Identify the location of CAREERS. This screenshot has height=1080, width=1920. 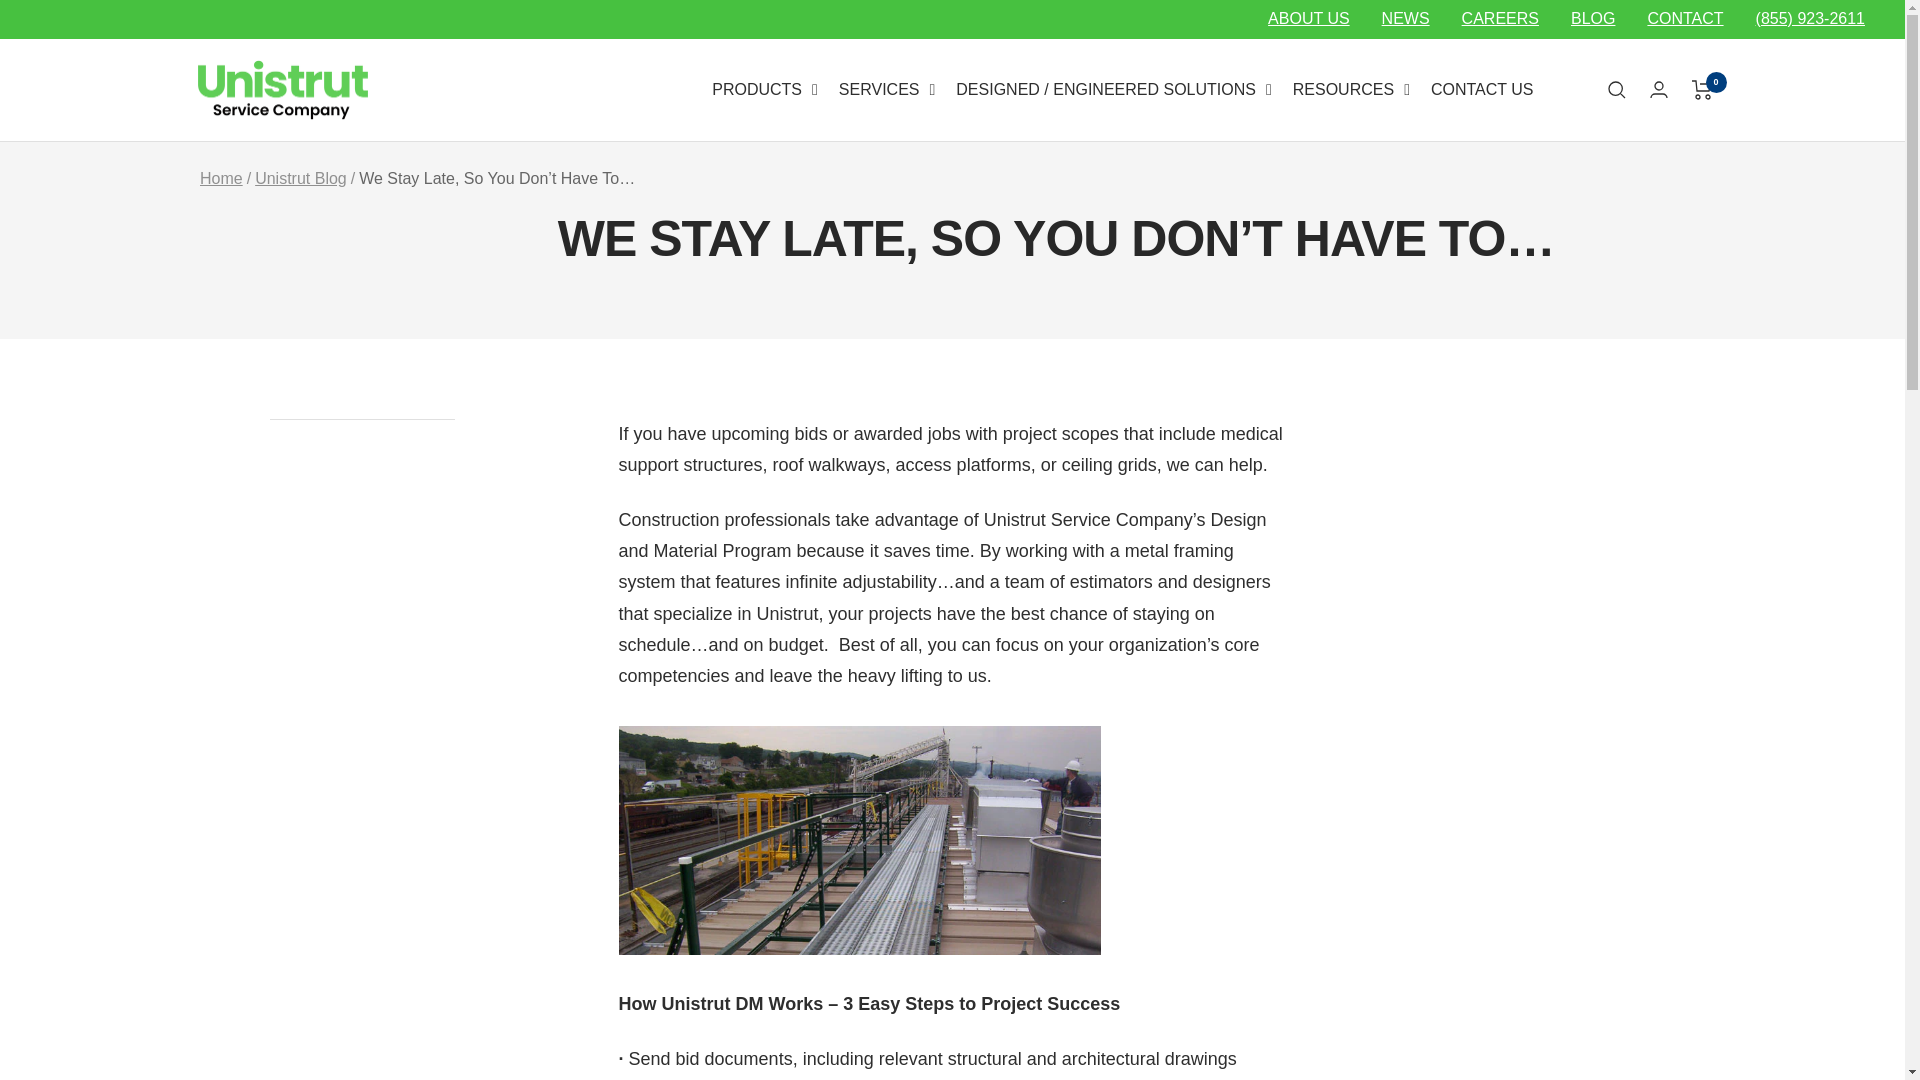
(1500, 19).